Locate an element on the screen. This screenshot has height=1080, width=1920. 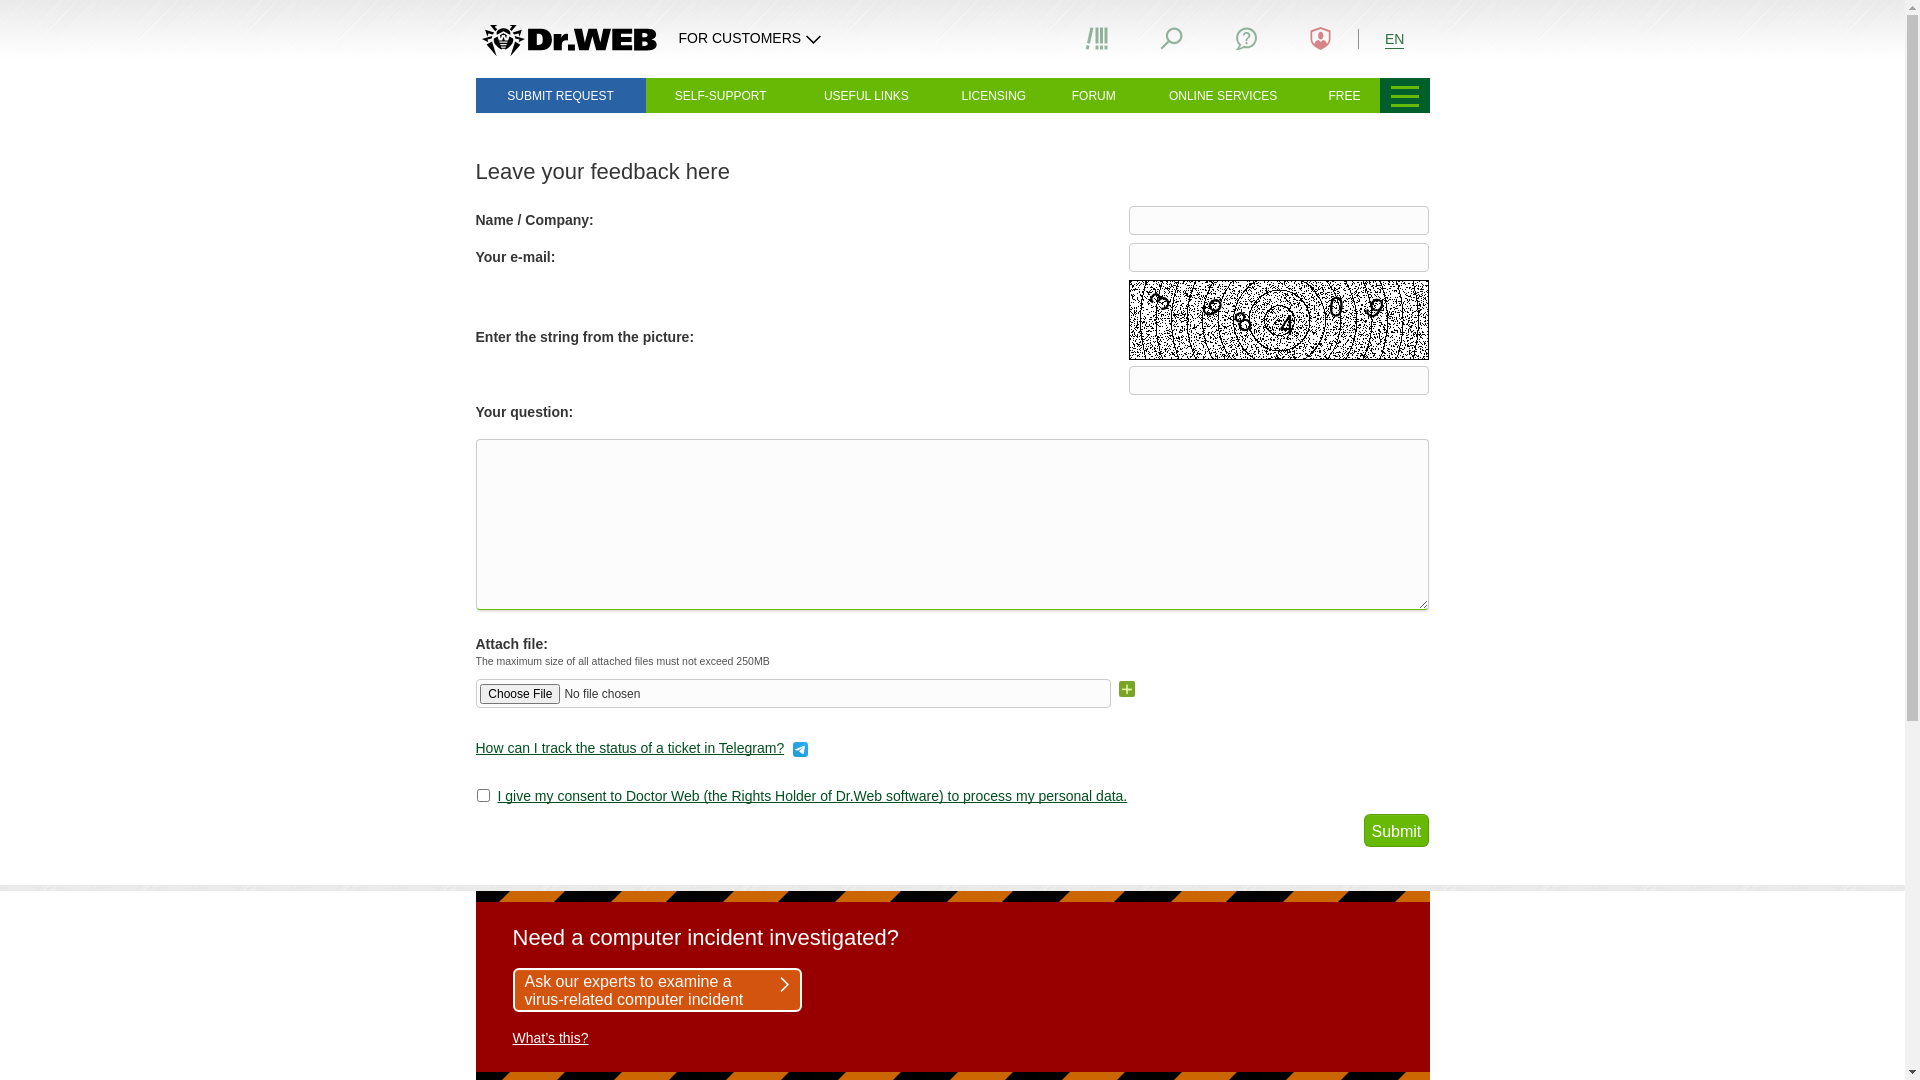
Profile is located at coordinates (1321, 38).